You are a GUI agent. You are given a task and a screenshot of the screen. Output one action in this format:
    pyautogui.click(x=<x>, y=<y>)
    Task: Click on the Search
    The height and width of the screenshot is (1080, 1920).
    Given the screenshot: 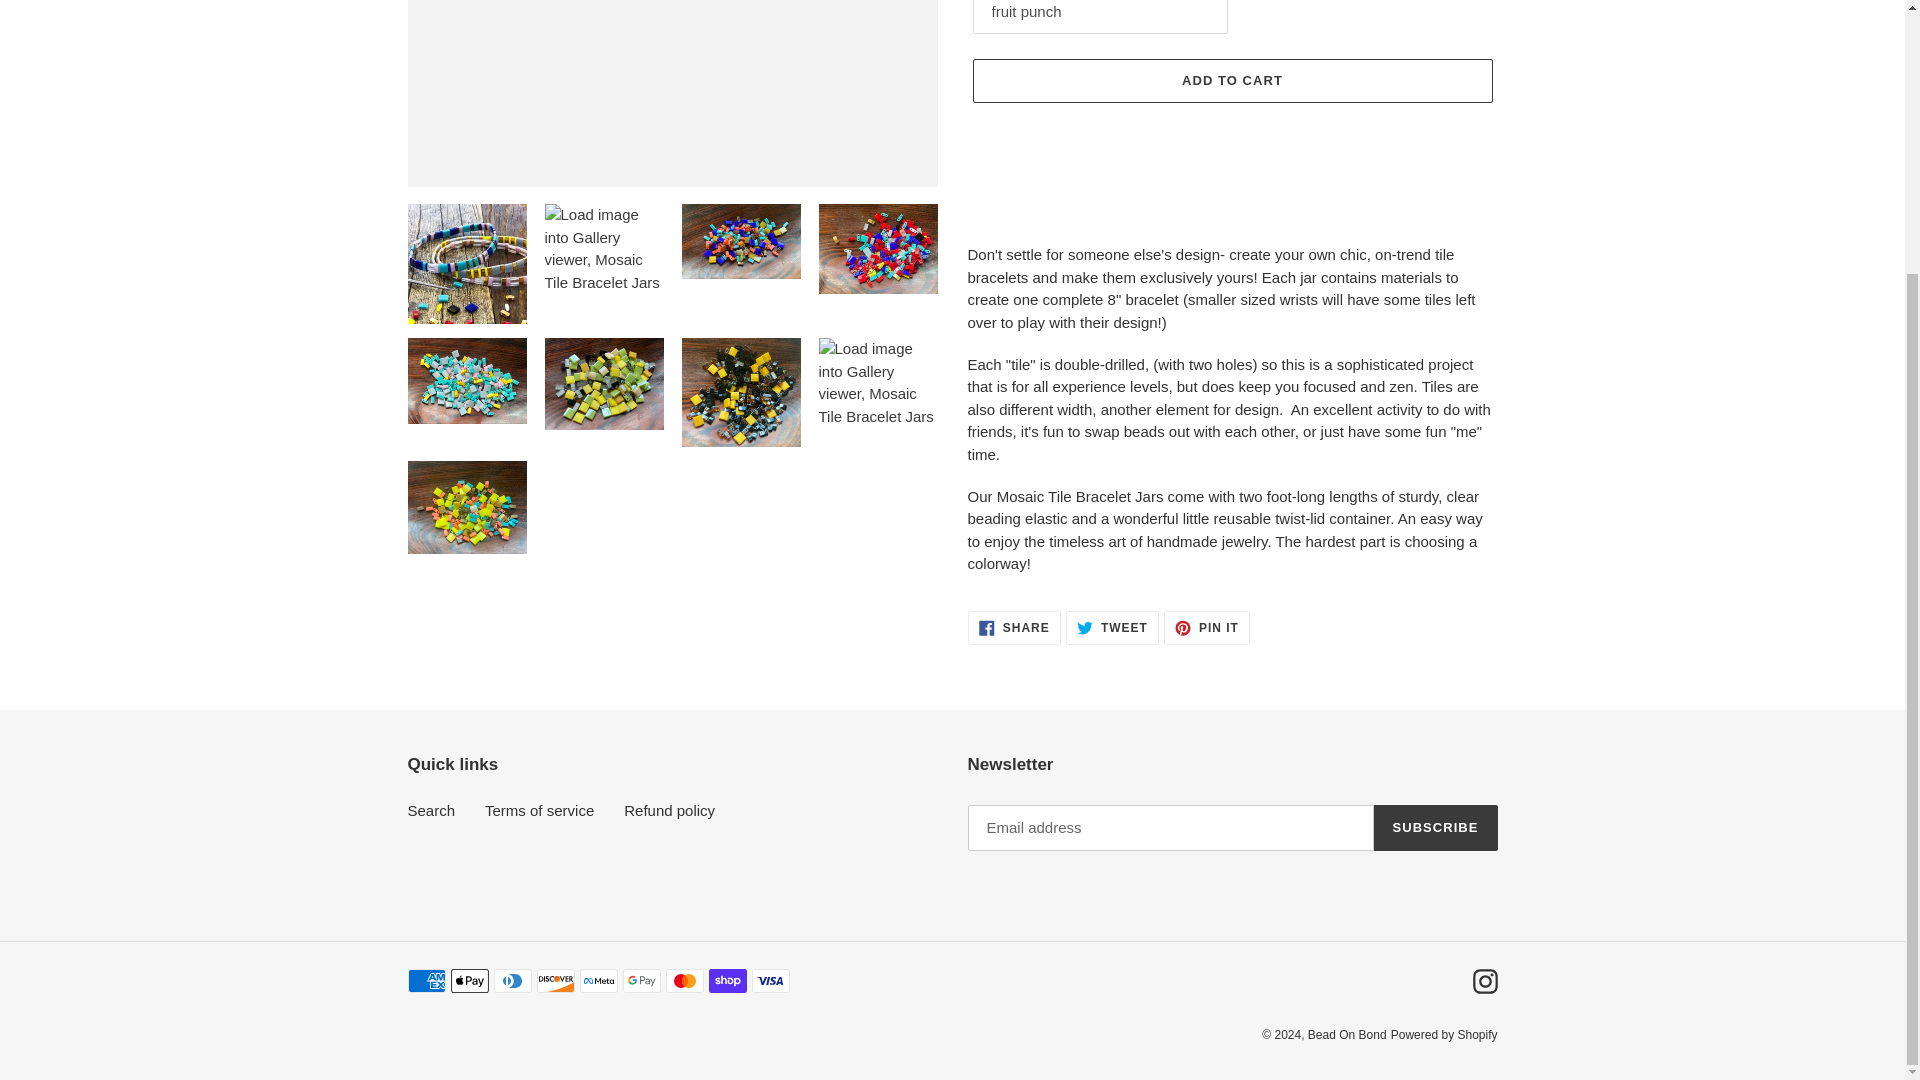 What is the action you would take?
    pyautogui.click(x=1112, y=626)
    